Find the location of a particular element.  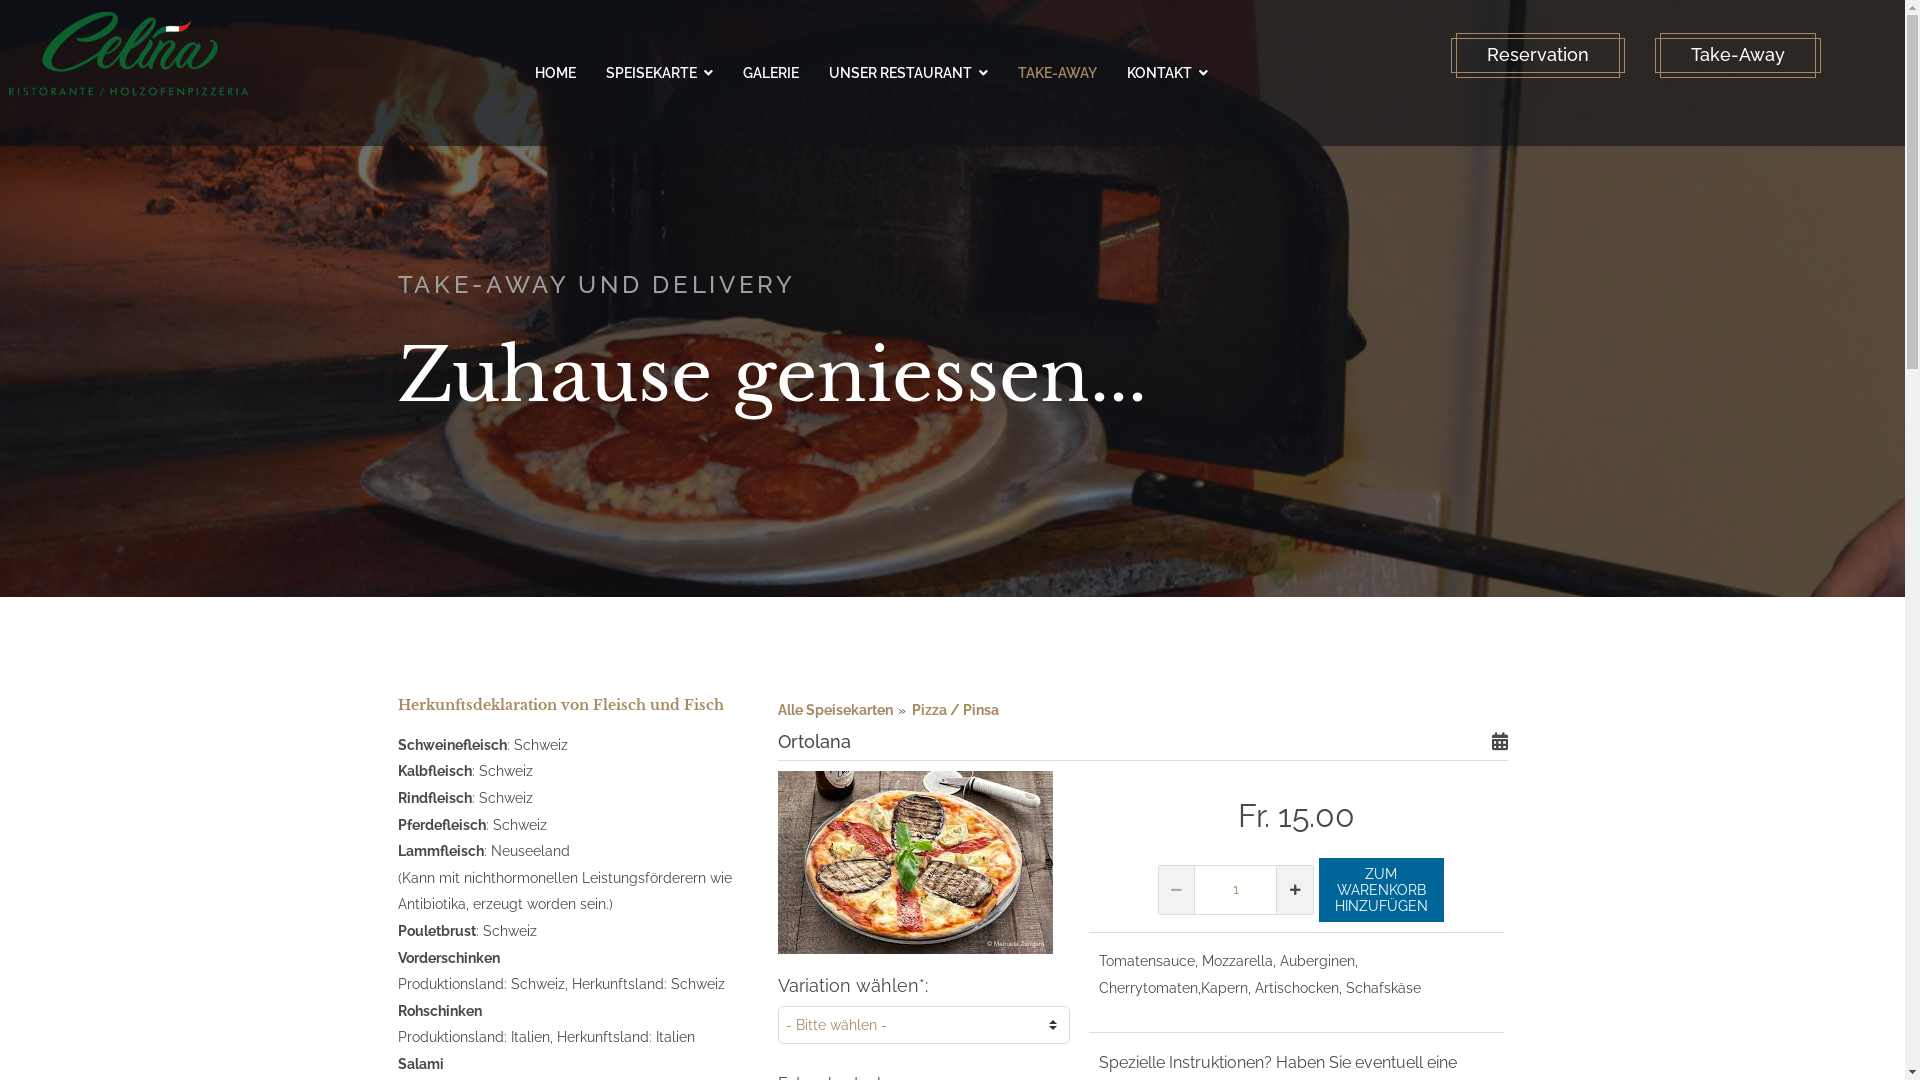

GALERIE is located at coordinates (771, 73).